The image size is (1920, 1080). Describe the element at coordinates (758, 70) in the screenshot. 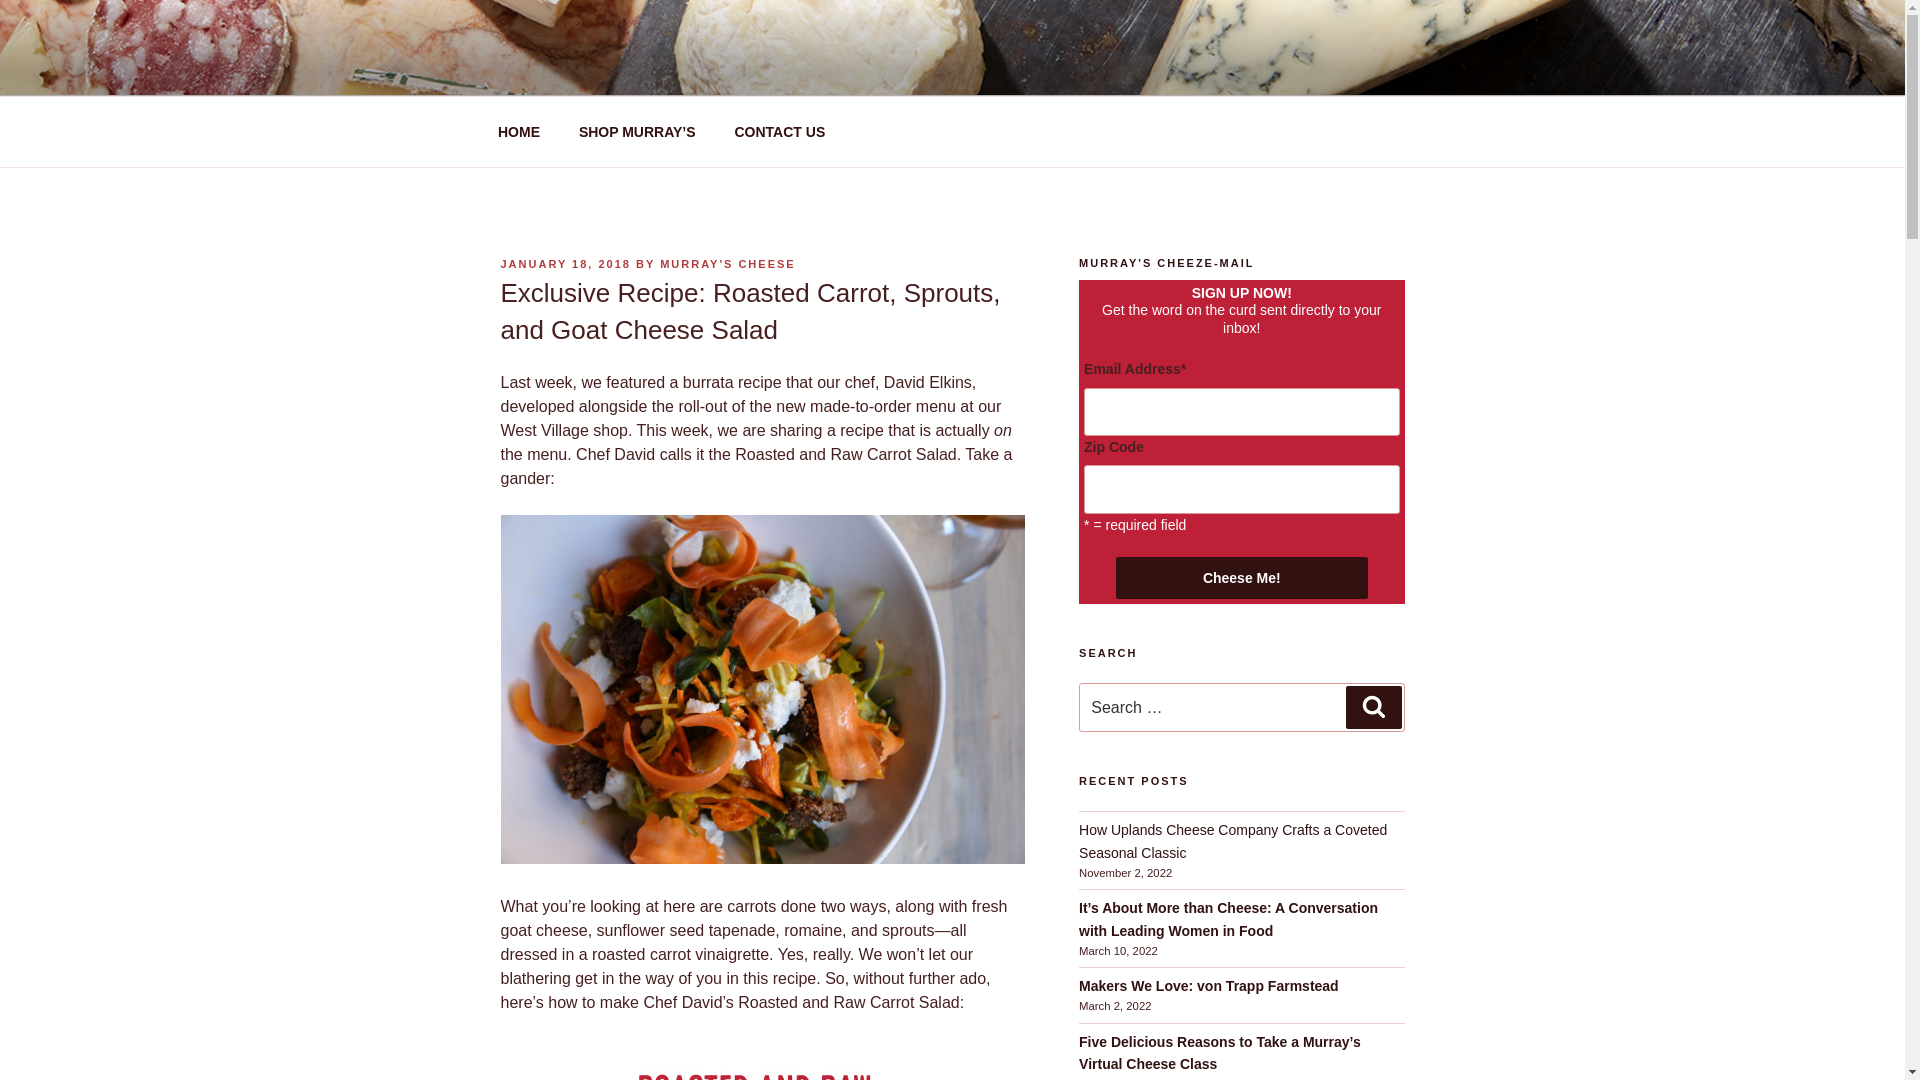

I see `MURRAY'S CHEESE BLOG` at that location.